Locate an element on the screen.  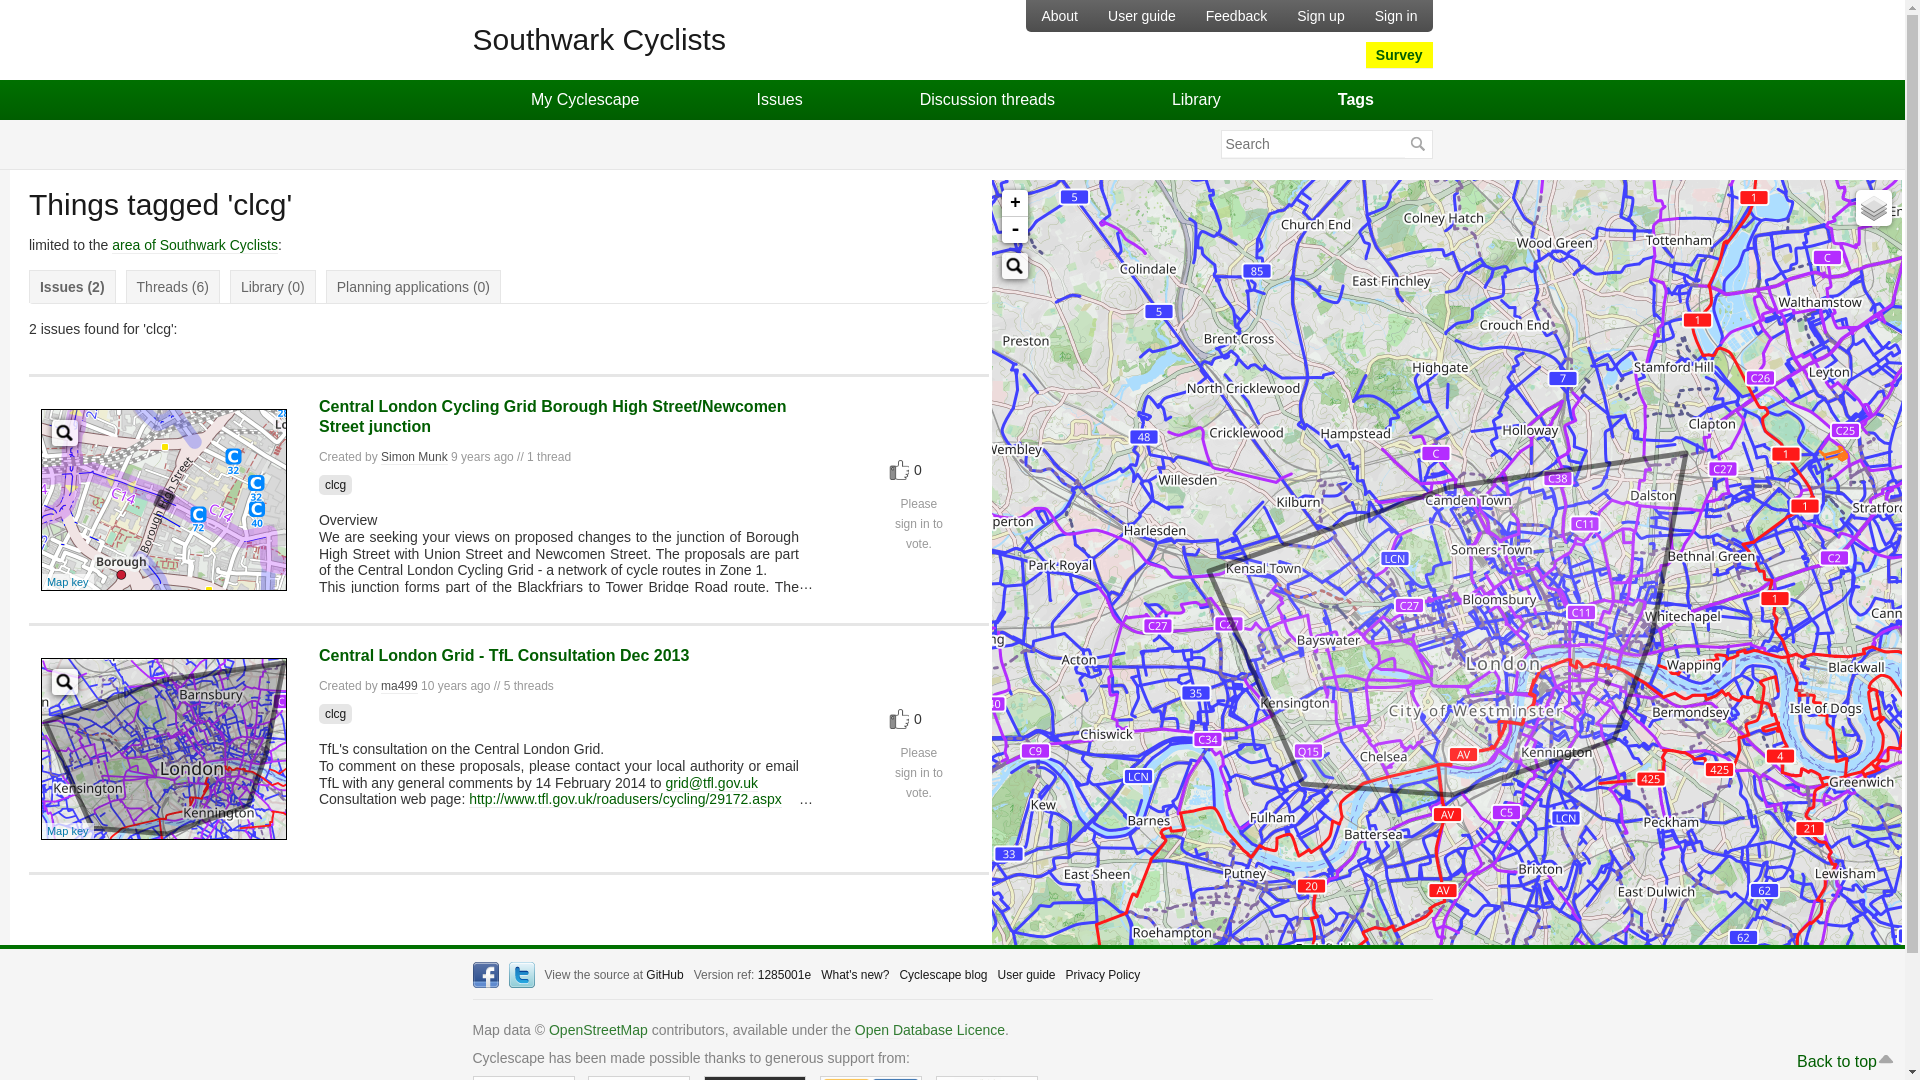
Cloud of the top 100 most used tags is located at coordinates (1355, 99).